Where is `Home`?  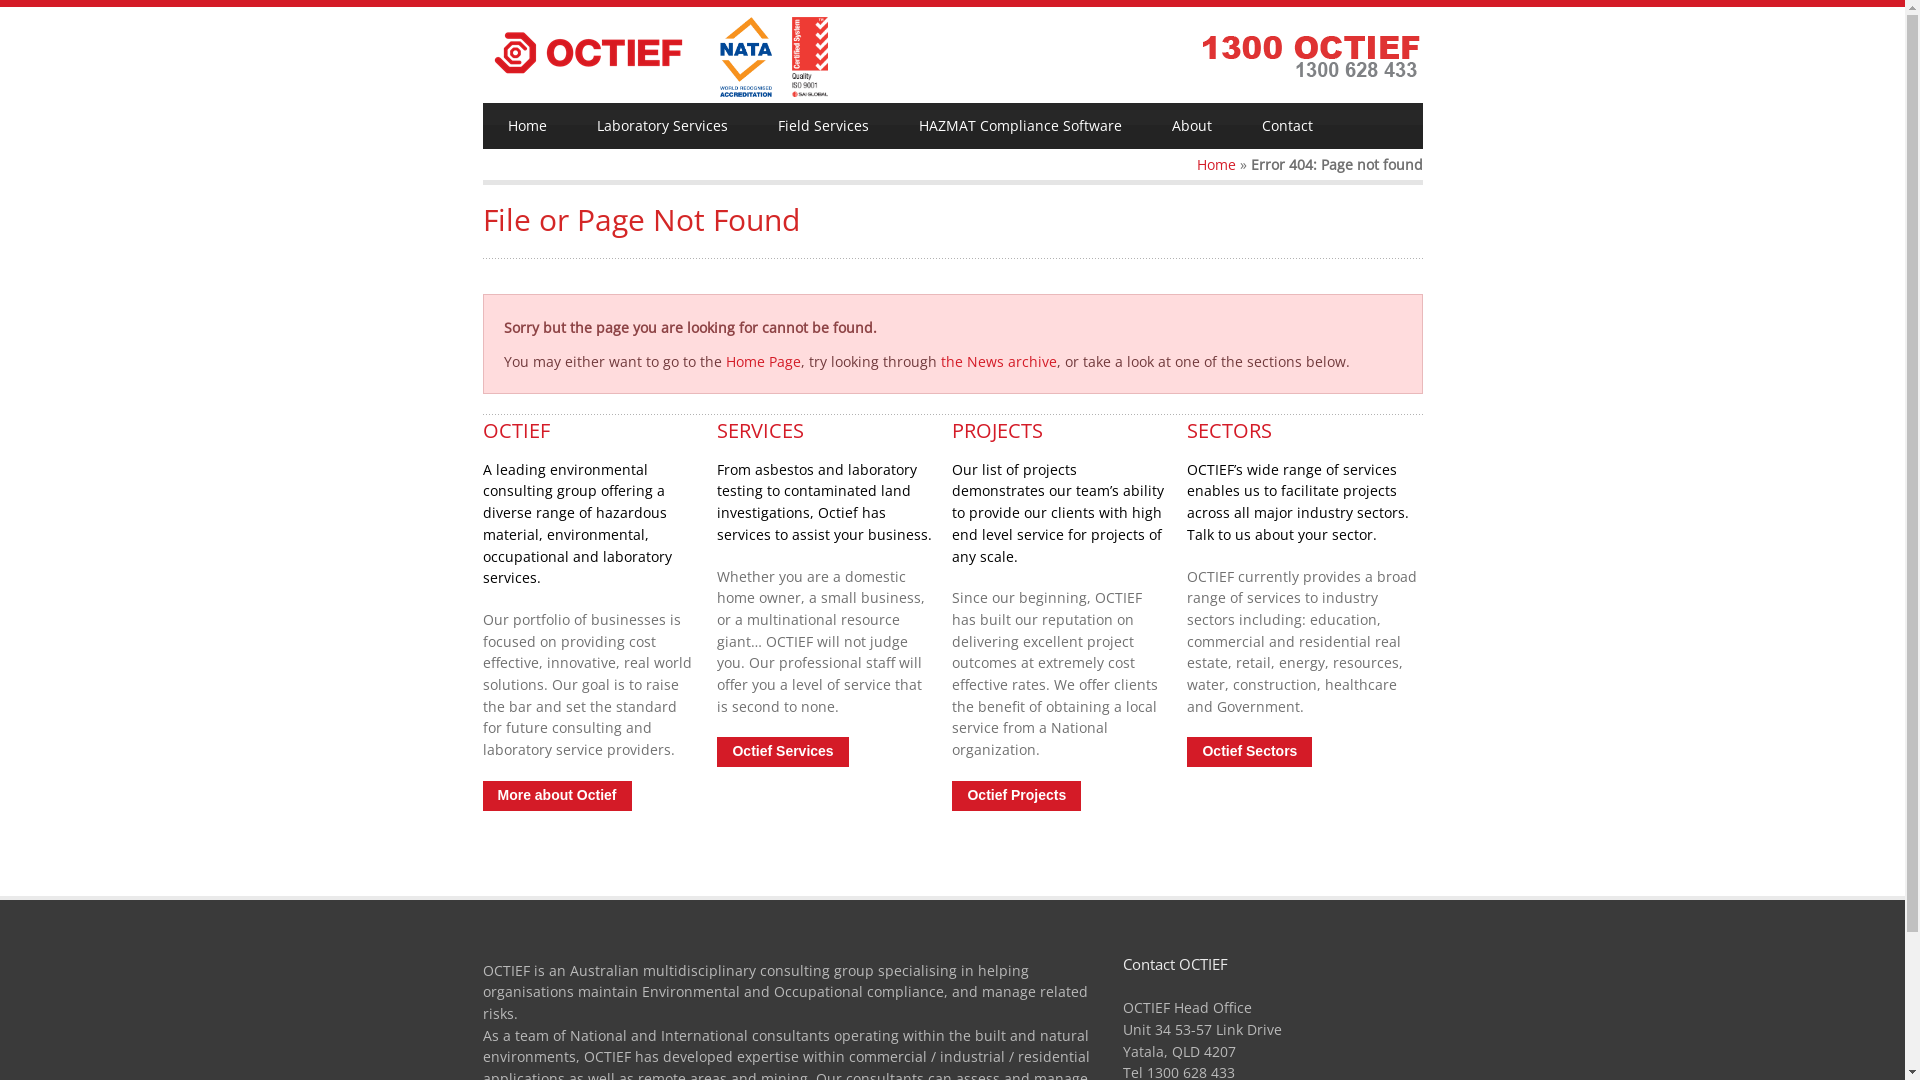
Home is located at coordinates (1216, 164).